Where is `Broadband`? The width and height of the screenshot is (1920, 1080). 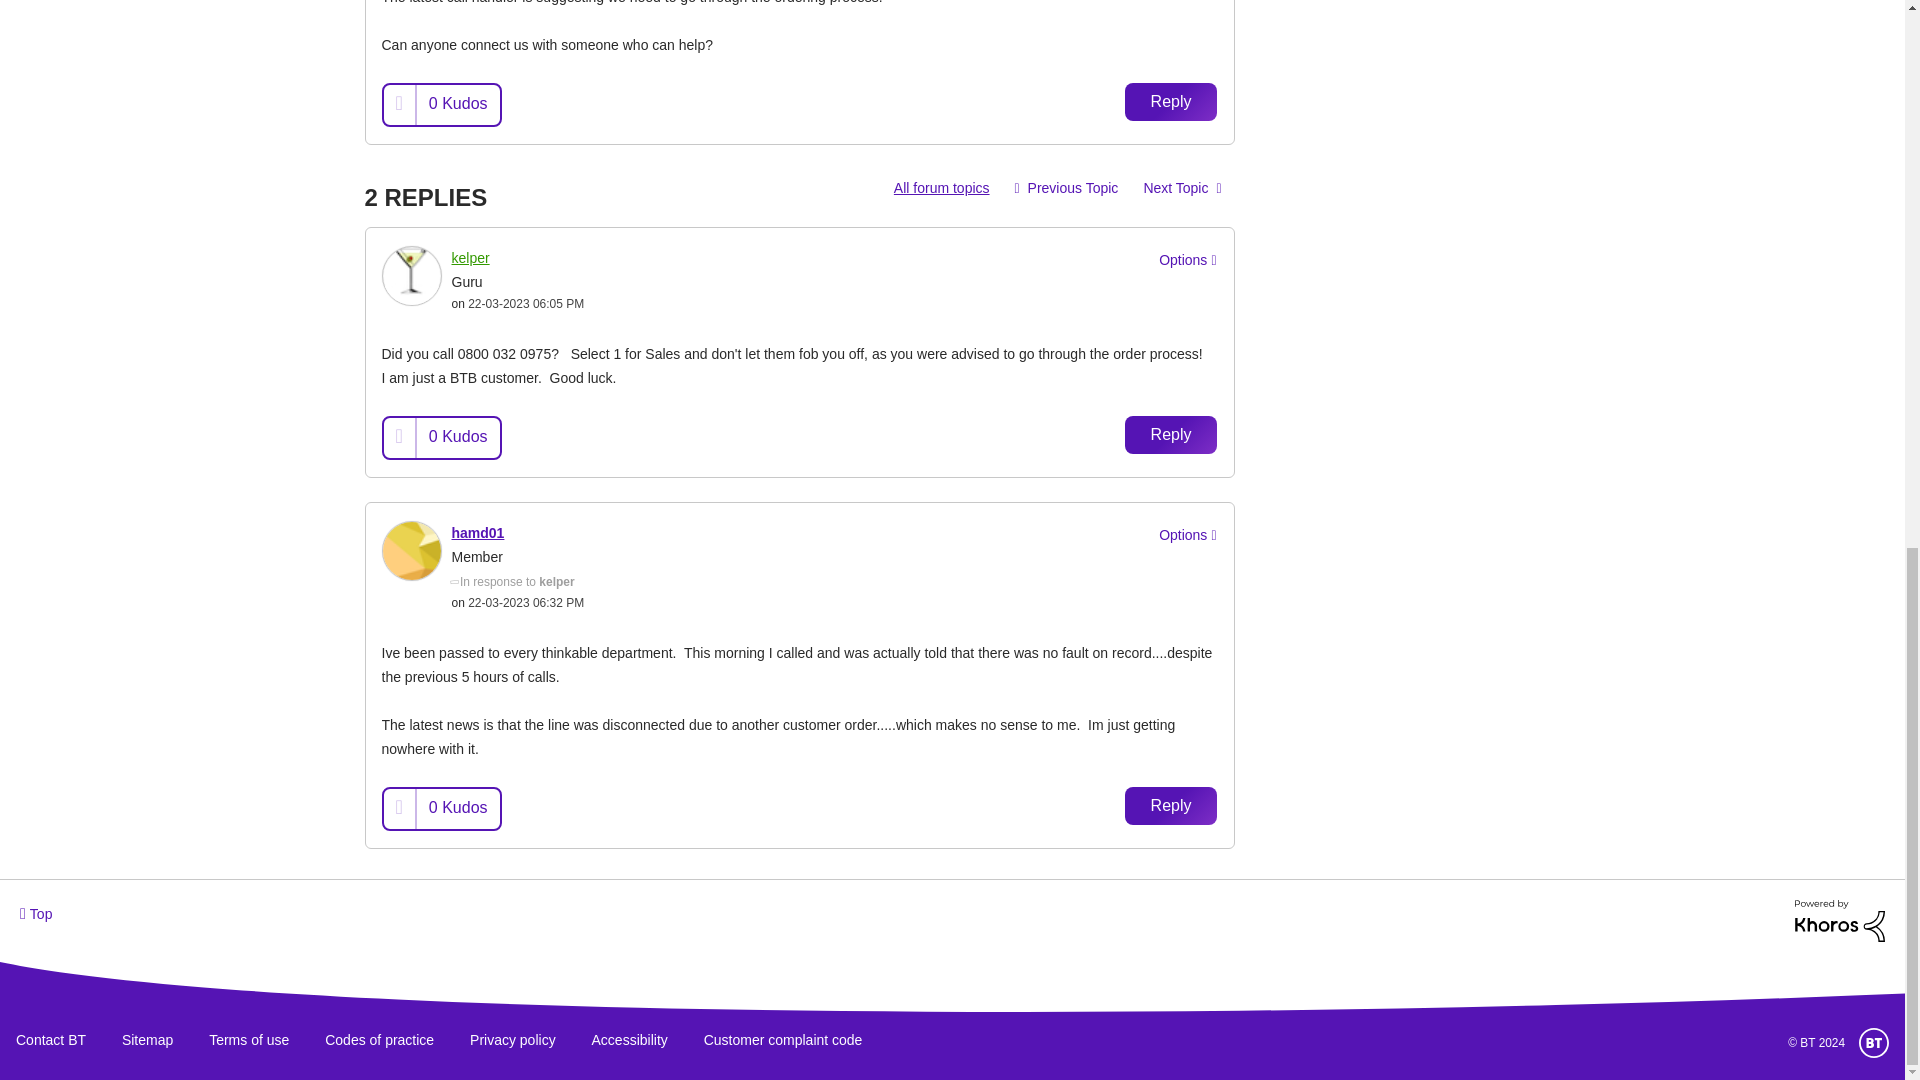 Broadband is located at coordinates (942, 188).